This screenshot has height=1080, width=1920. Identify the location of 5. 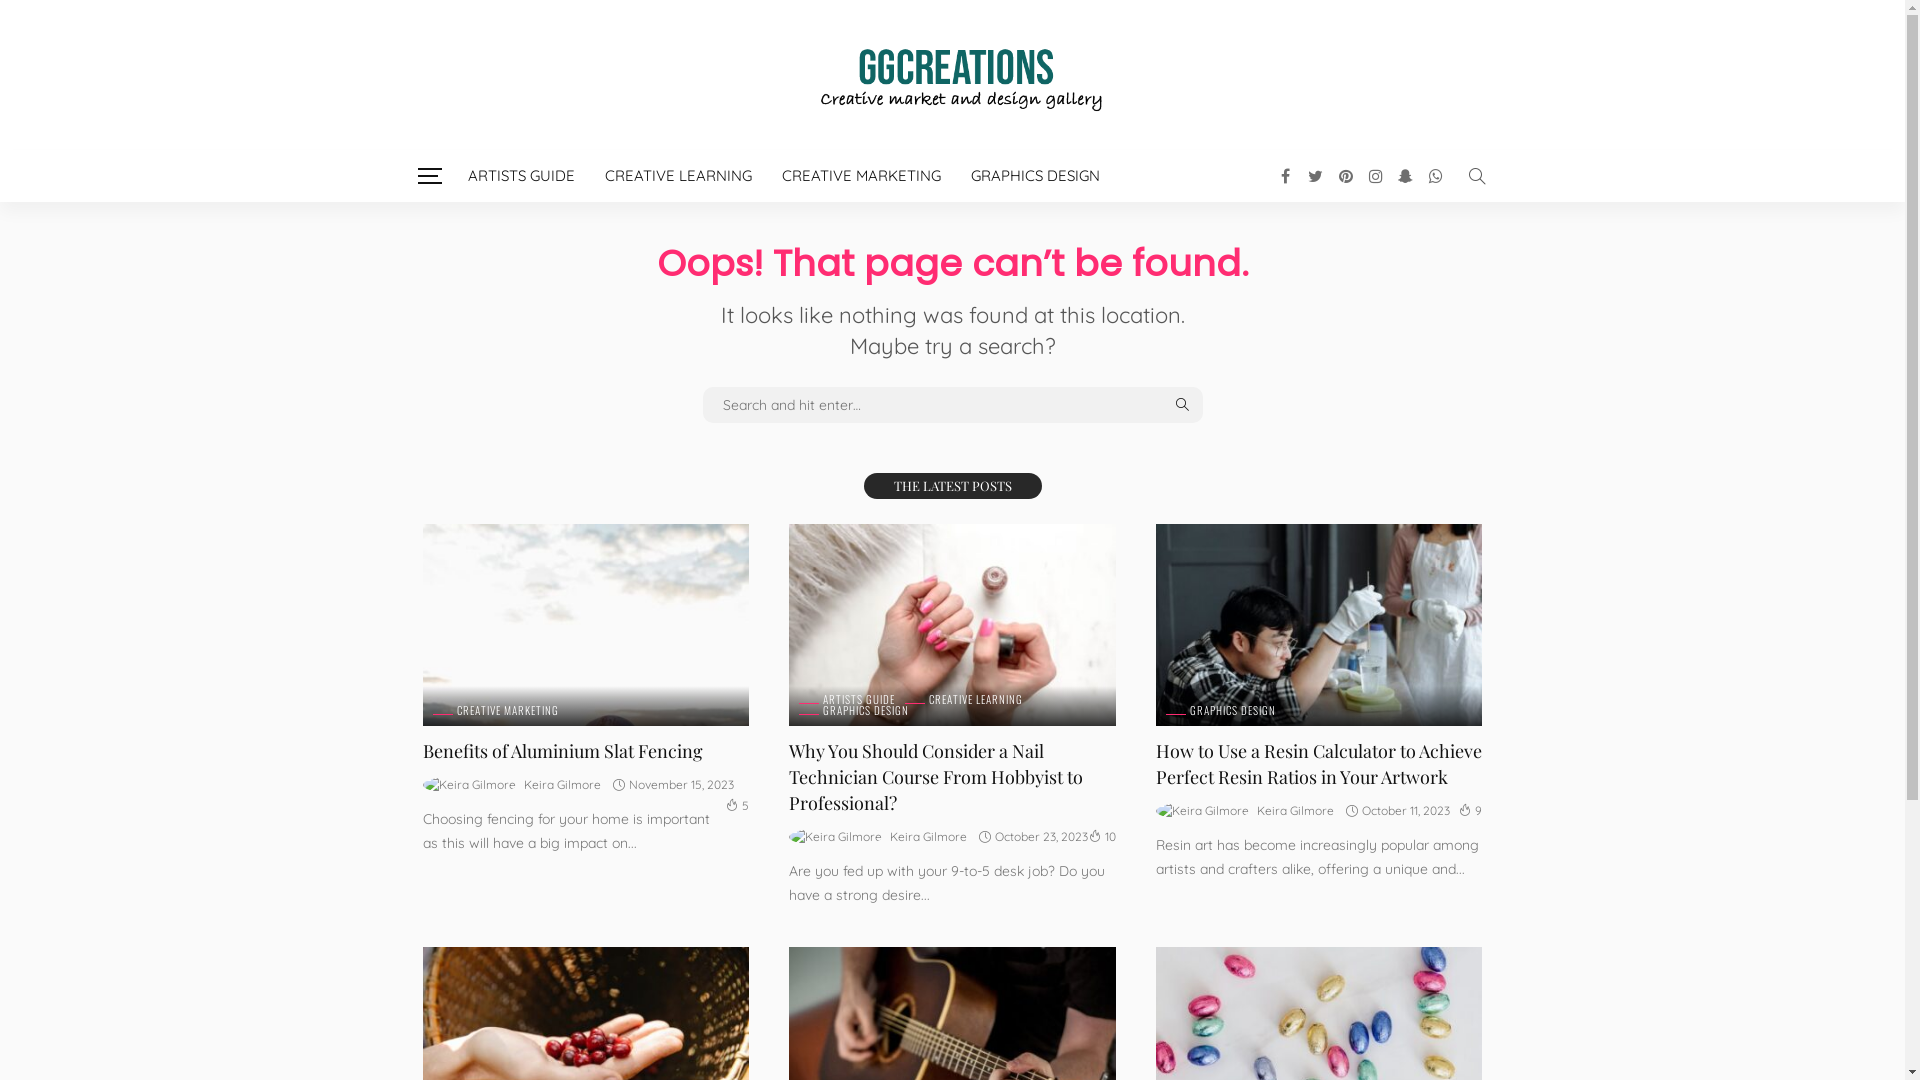
(738, 806).